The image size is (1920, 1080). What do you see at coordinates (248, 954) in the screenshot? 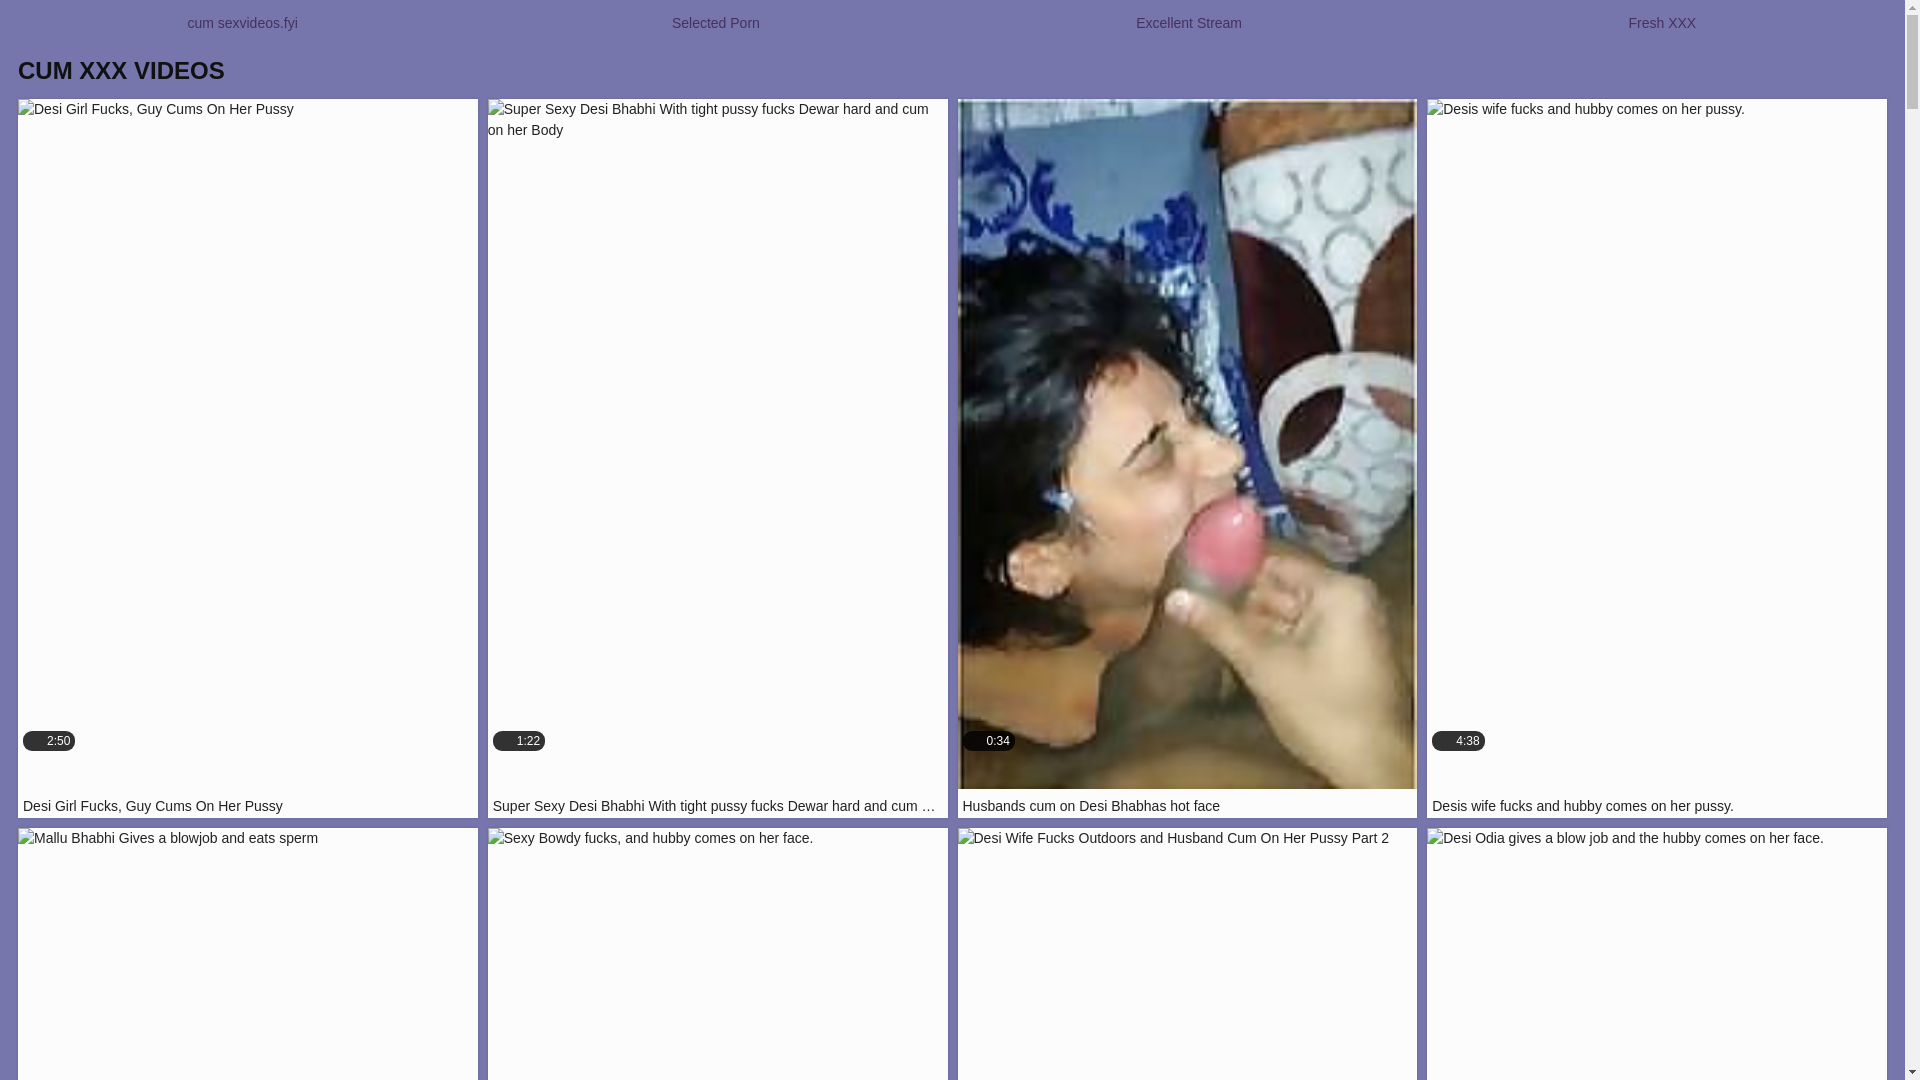
I see `Selected Porn` at bounding box center [248, 954].